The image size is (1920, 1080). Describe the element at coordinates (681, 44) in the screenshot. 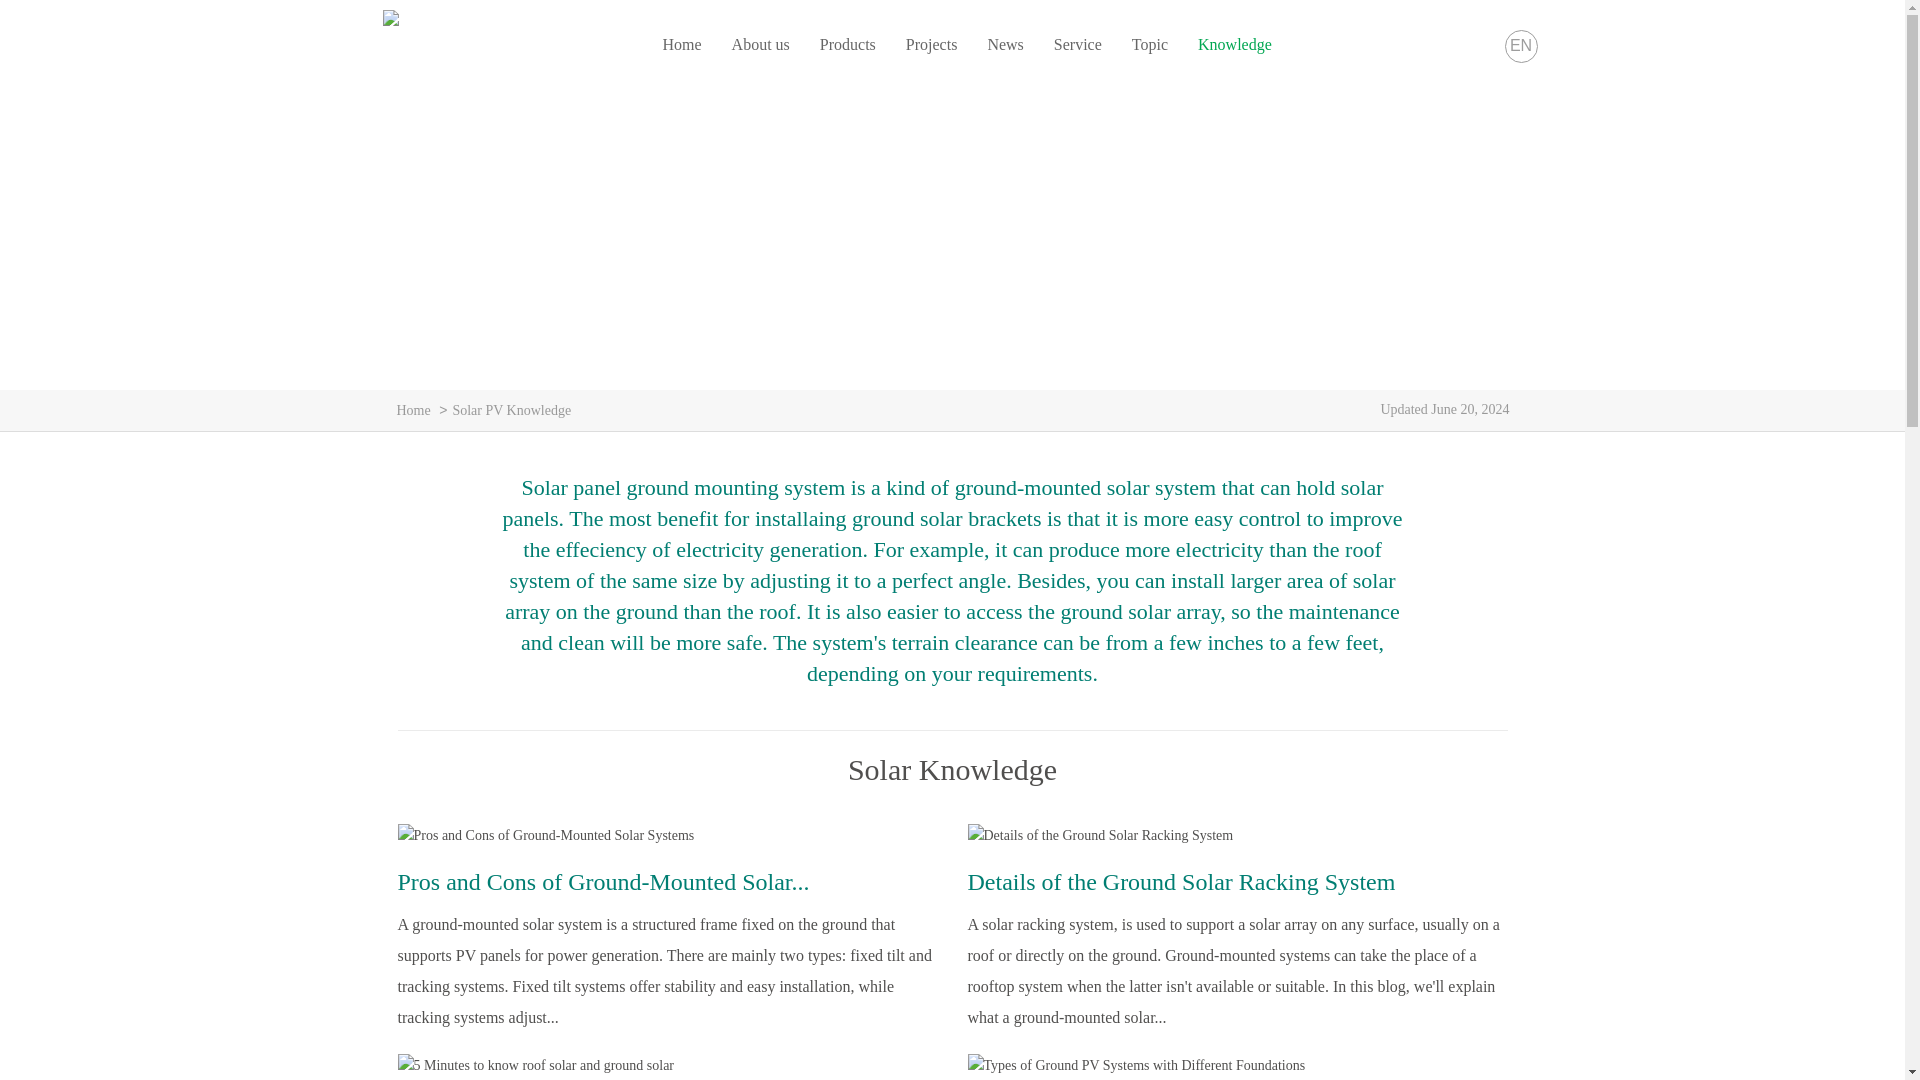

I see `solar mounting system` at that location.